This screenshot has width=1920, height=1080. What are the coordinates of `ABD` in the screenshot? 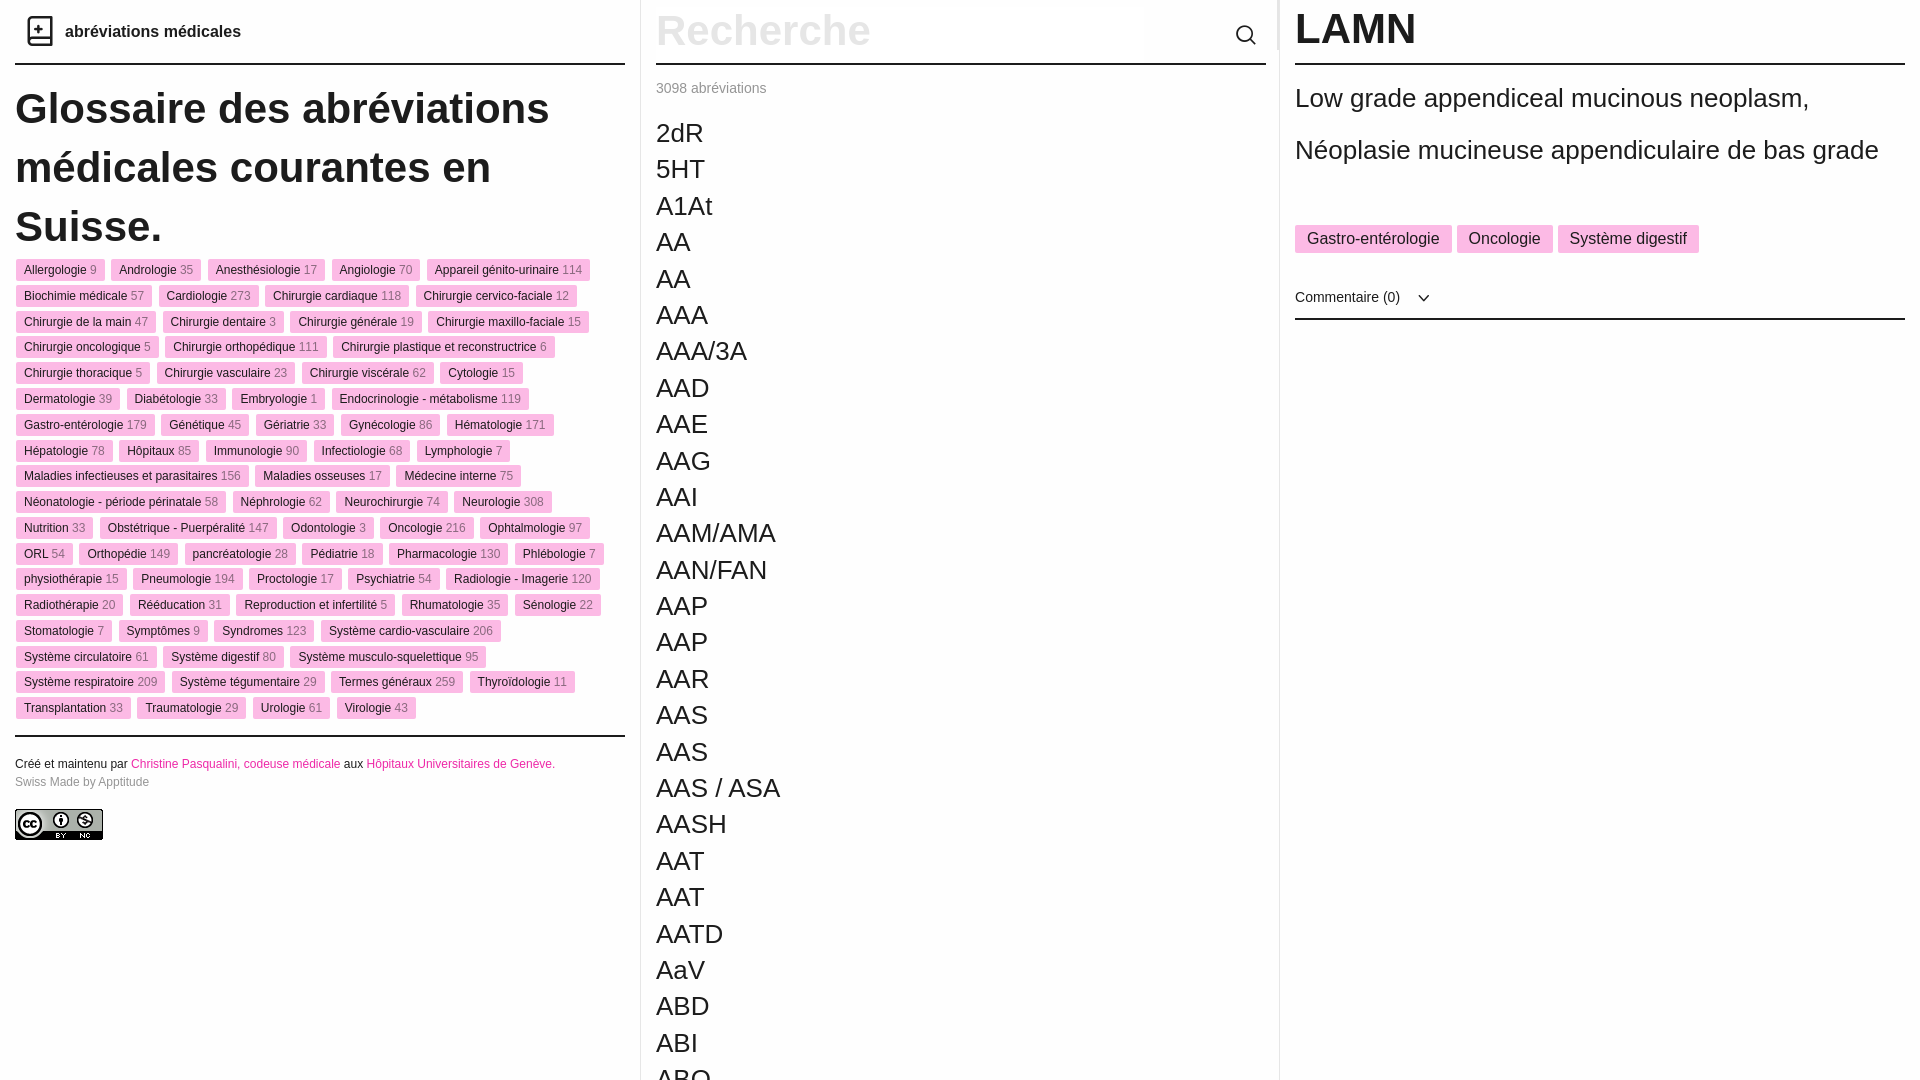 It's located at (908, 1006).